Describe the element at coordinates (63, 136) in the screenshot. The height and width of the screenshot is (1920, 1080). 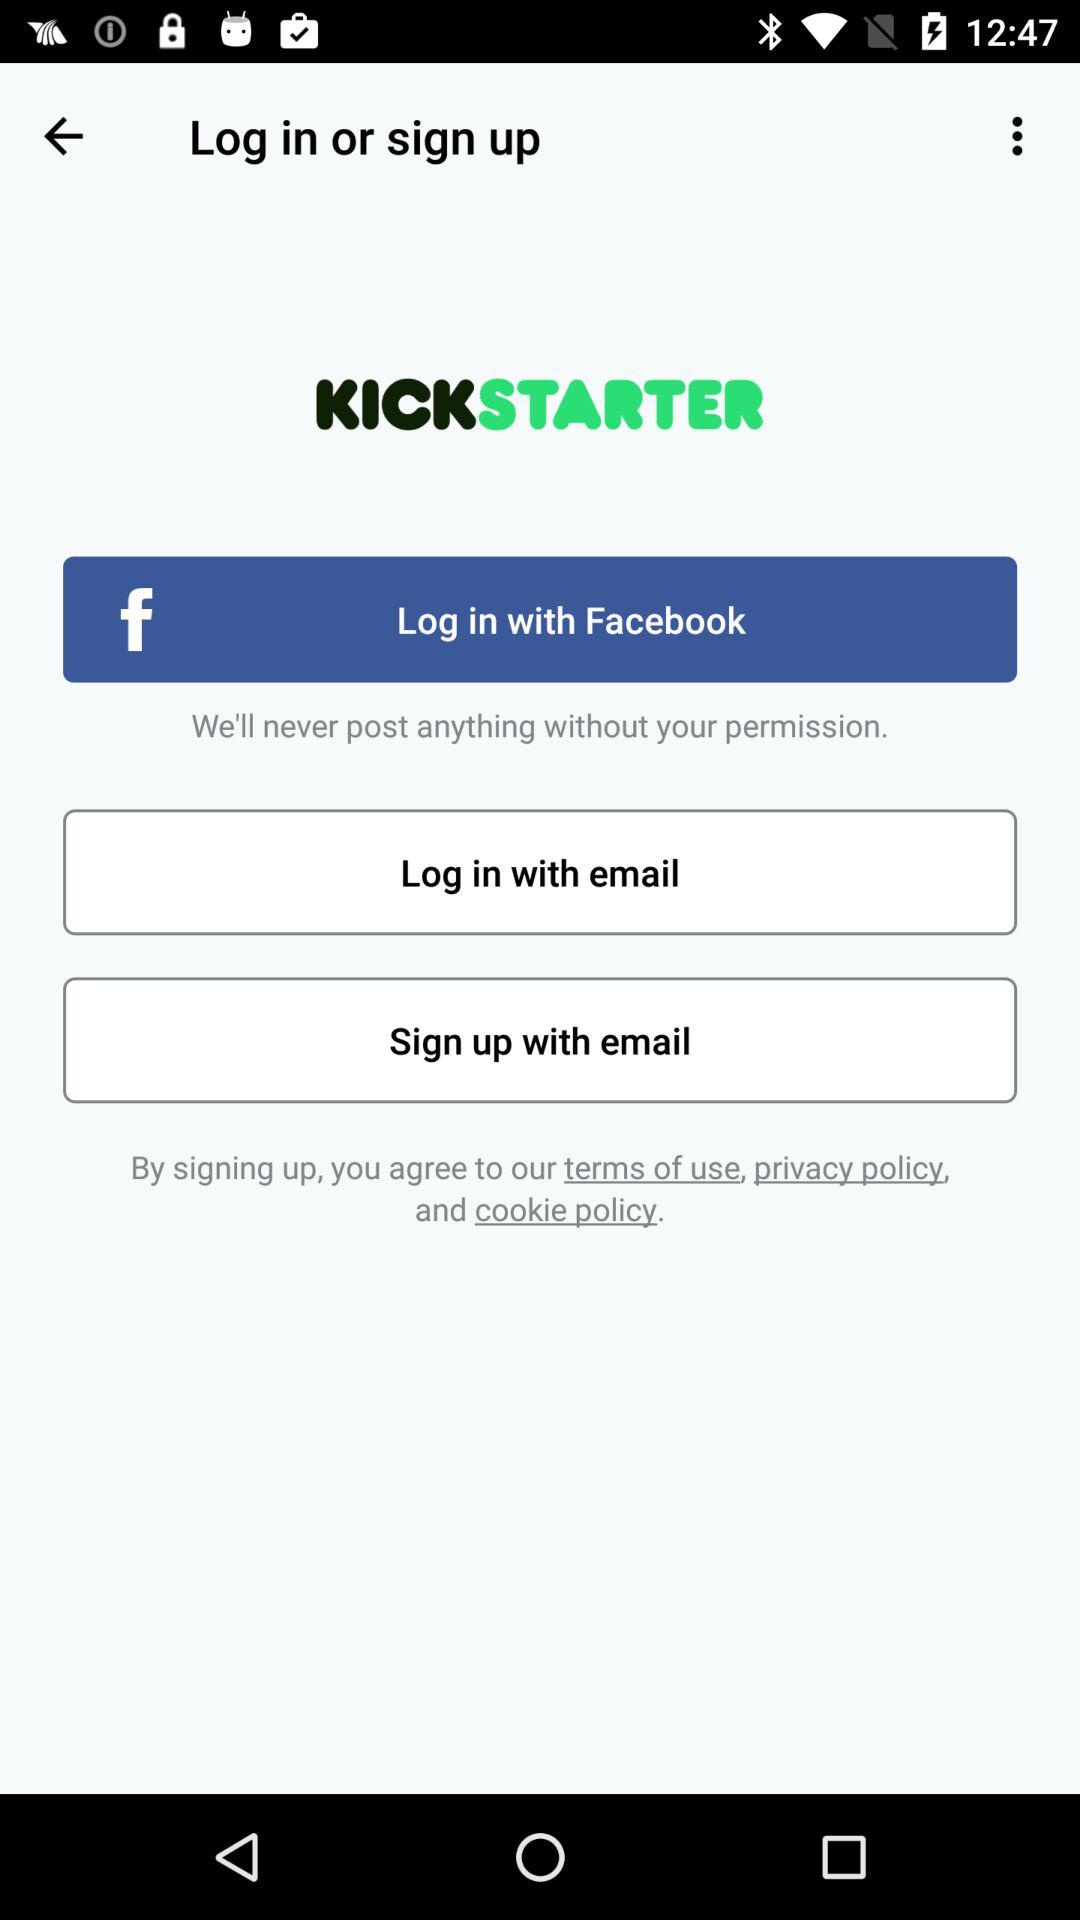
I see `turn off item to the left of the log in or item` at that location.